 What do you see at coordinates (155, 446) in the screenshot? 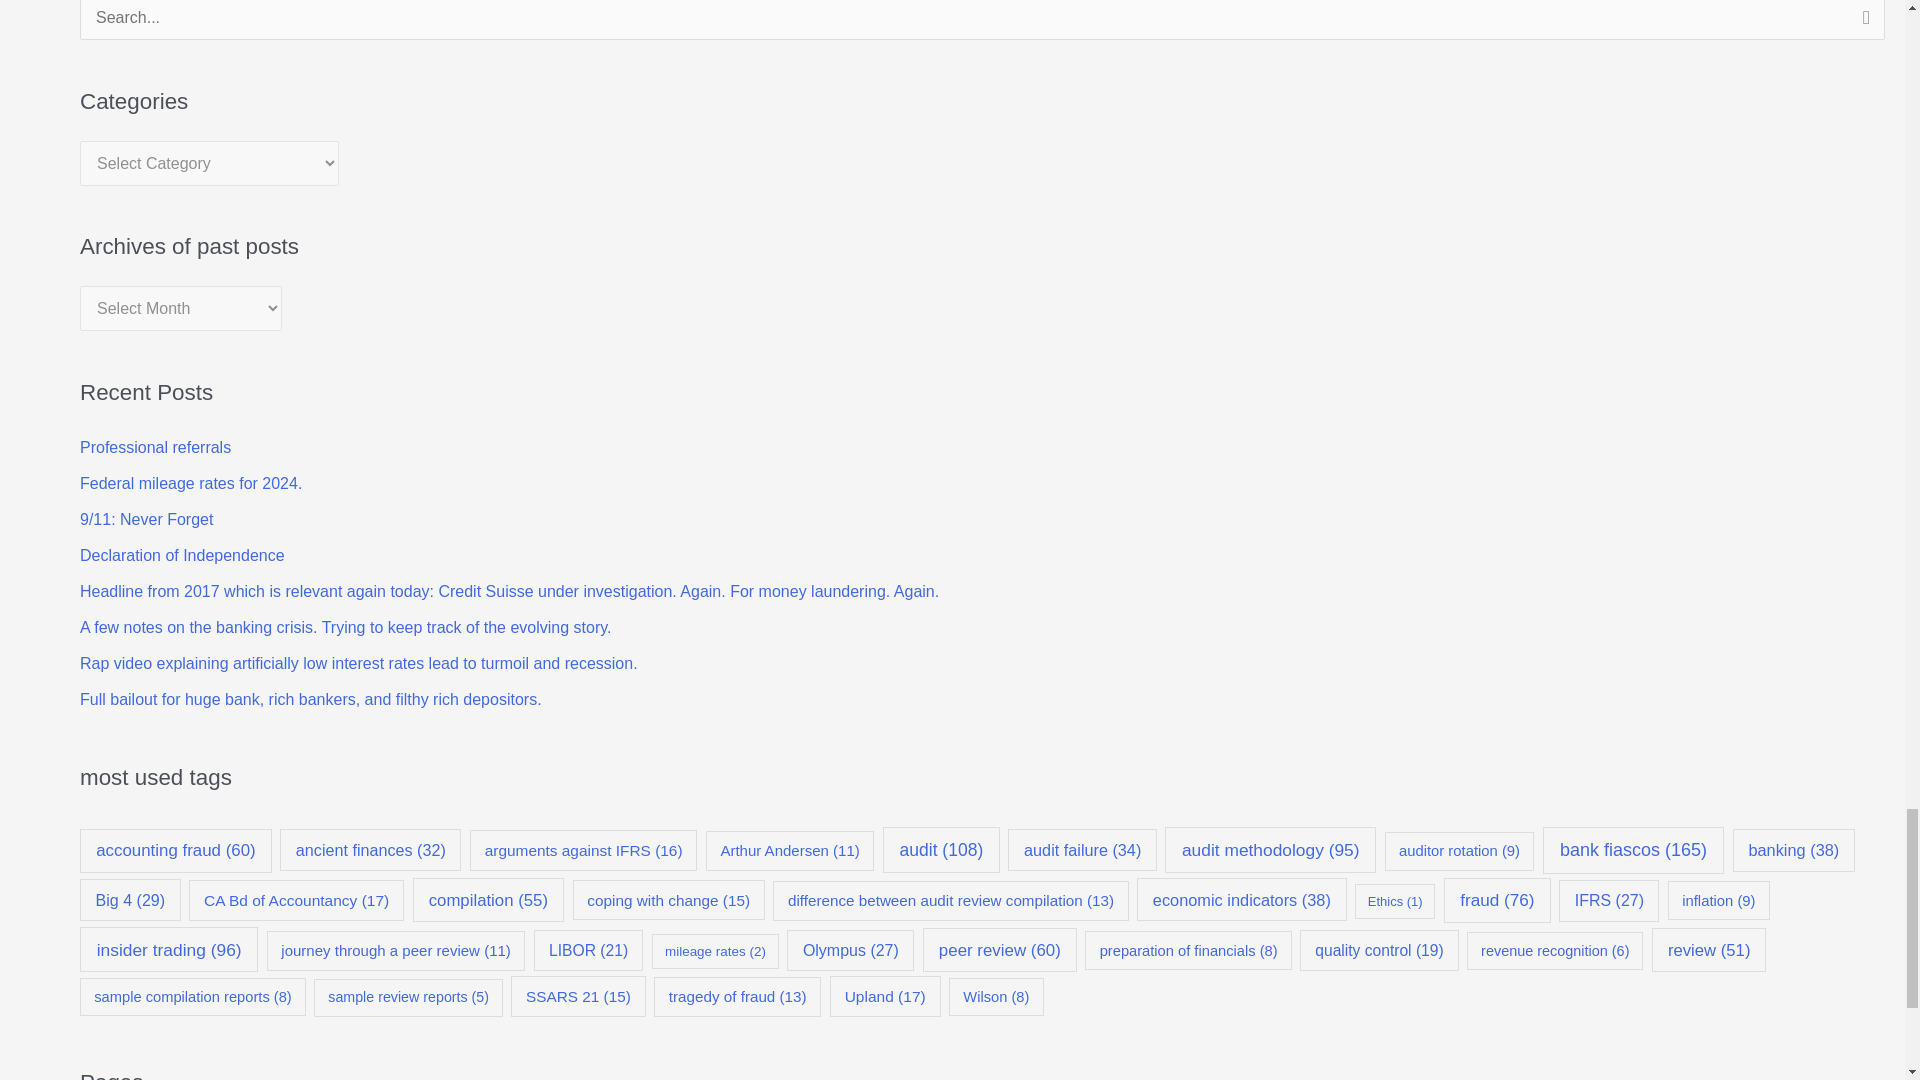
I see `Professional referrals` at bounding box center [155, 446].